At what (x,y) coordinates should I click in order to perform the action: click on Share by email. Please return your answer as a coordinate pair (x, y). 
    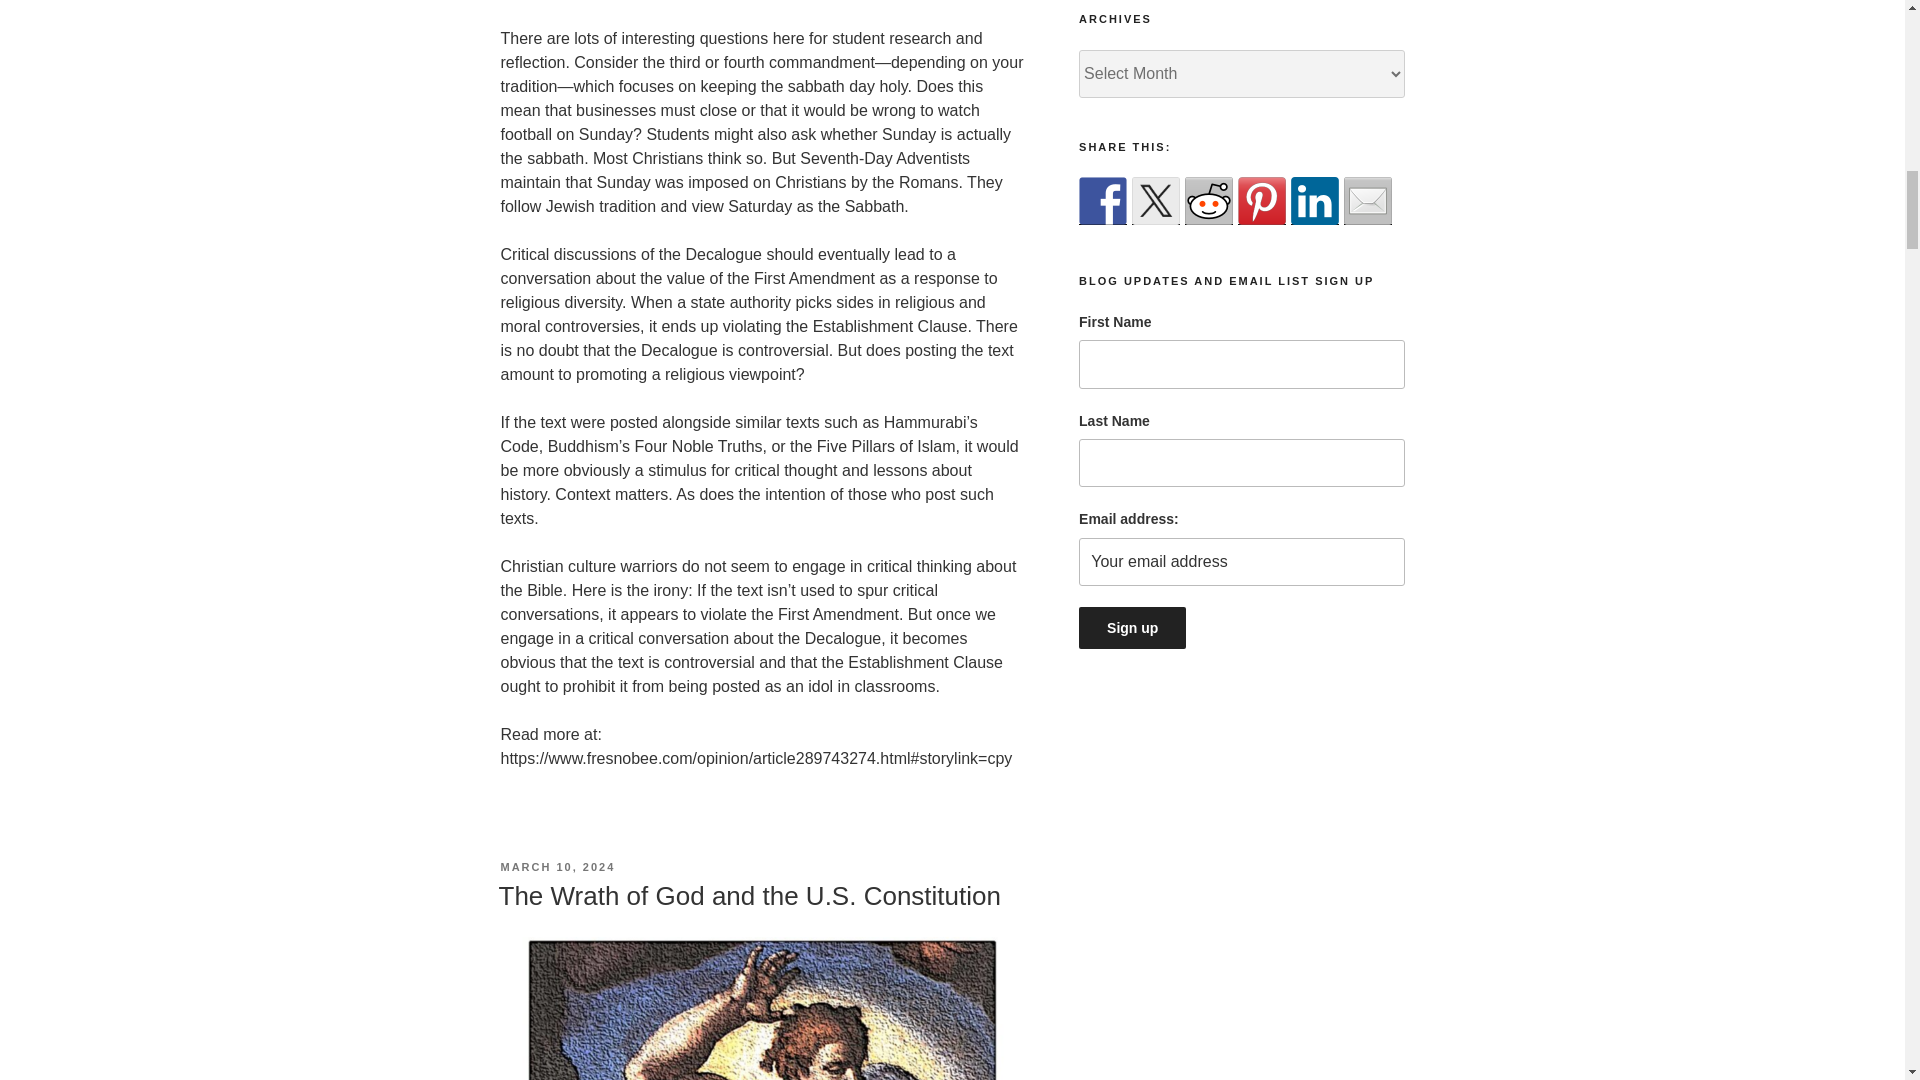
    Looking at the image, I should click on (1368, 200).